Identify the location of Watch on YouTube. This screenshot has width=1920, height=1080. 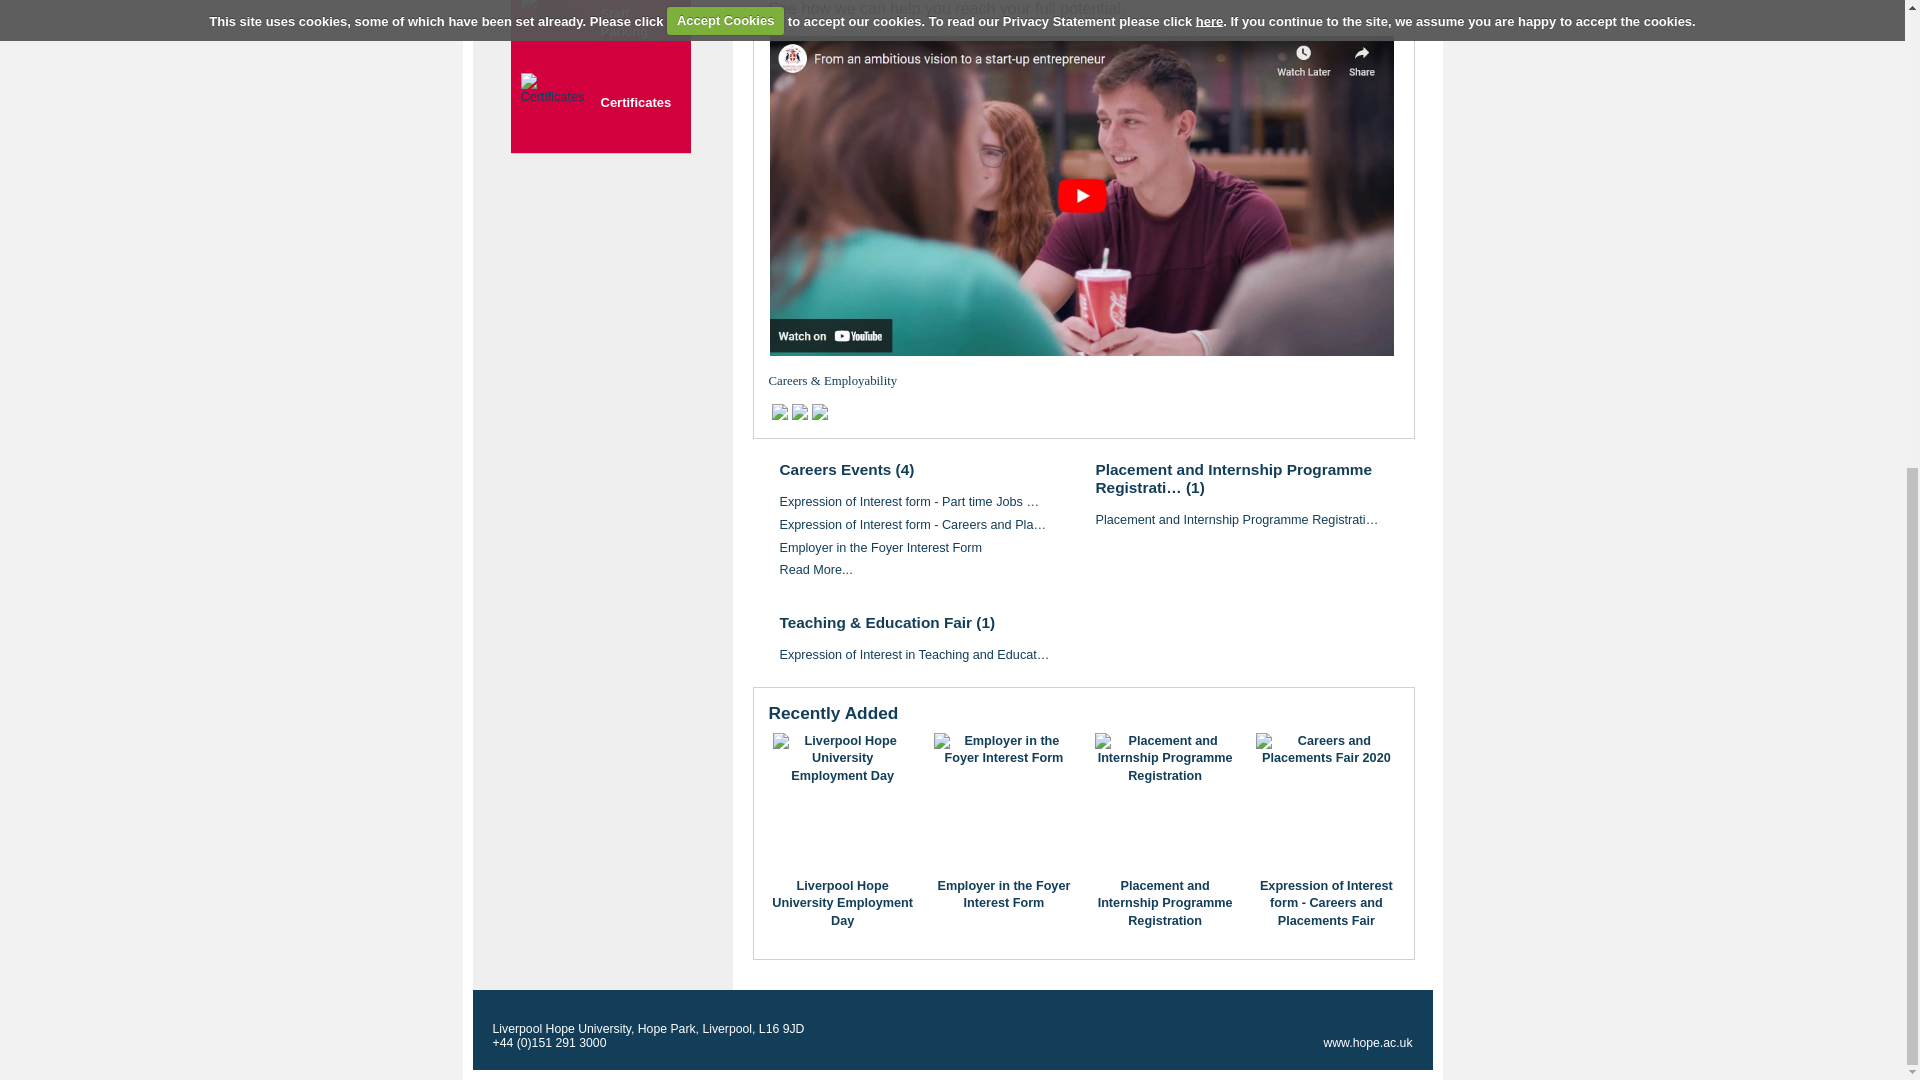
(1081, 195).